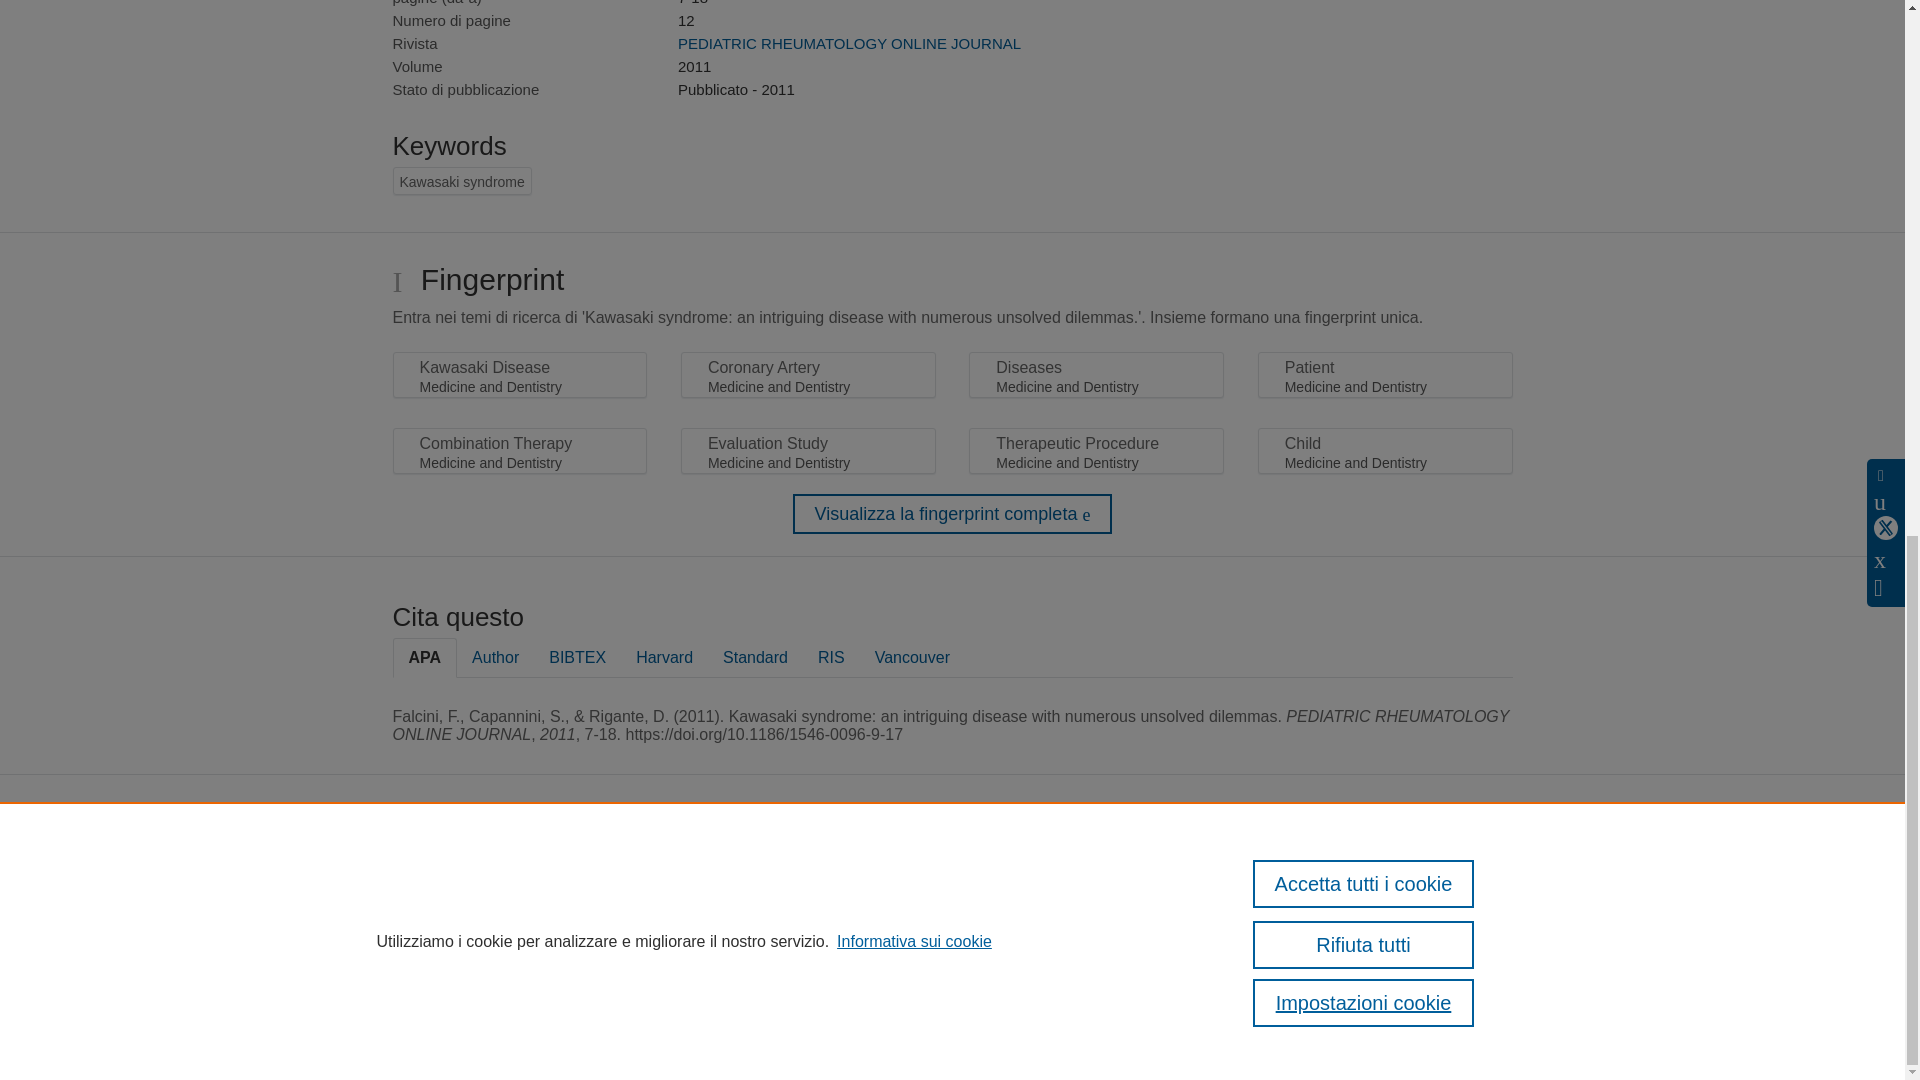  Describe the element at coordinates (952, 513) in the screenshot. I see `Visualizza la fingerprint completa` at that location.